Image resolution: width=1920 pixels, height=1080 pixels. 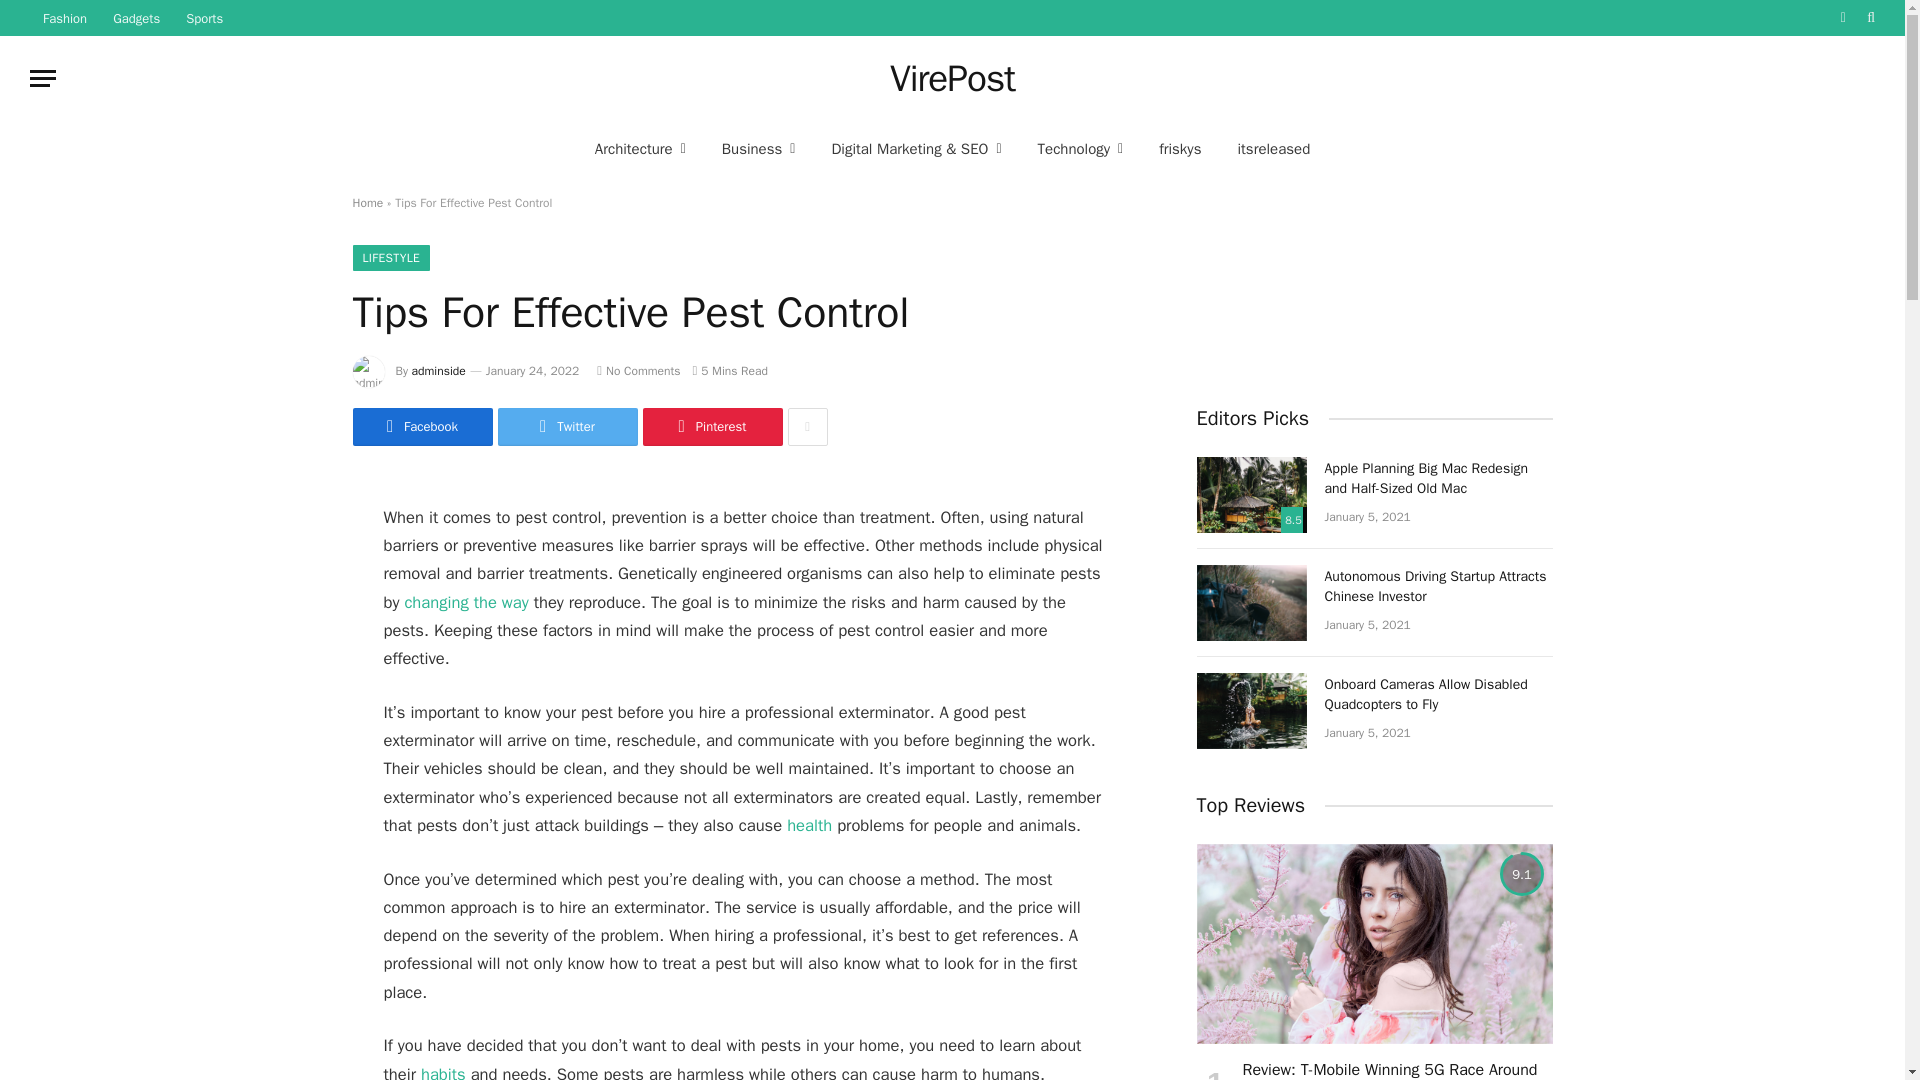 What do you see at coordinates (439, 370) in the screenshot?
I see `Posts by adminside` at bounding box center [439, 370].